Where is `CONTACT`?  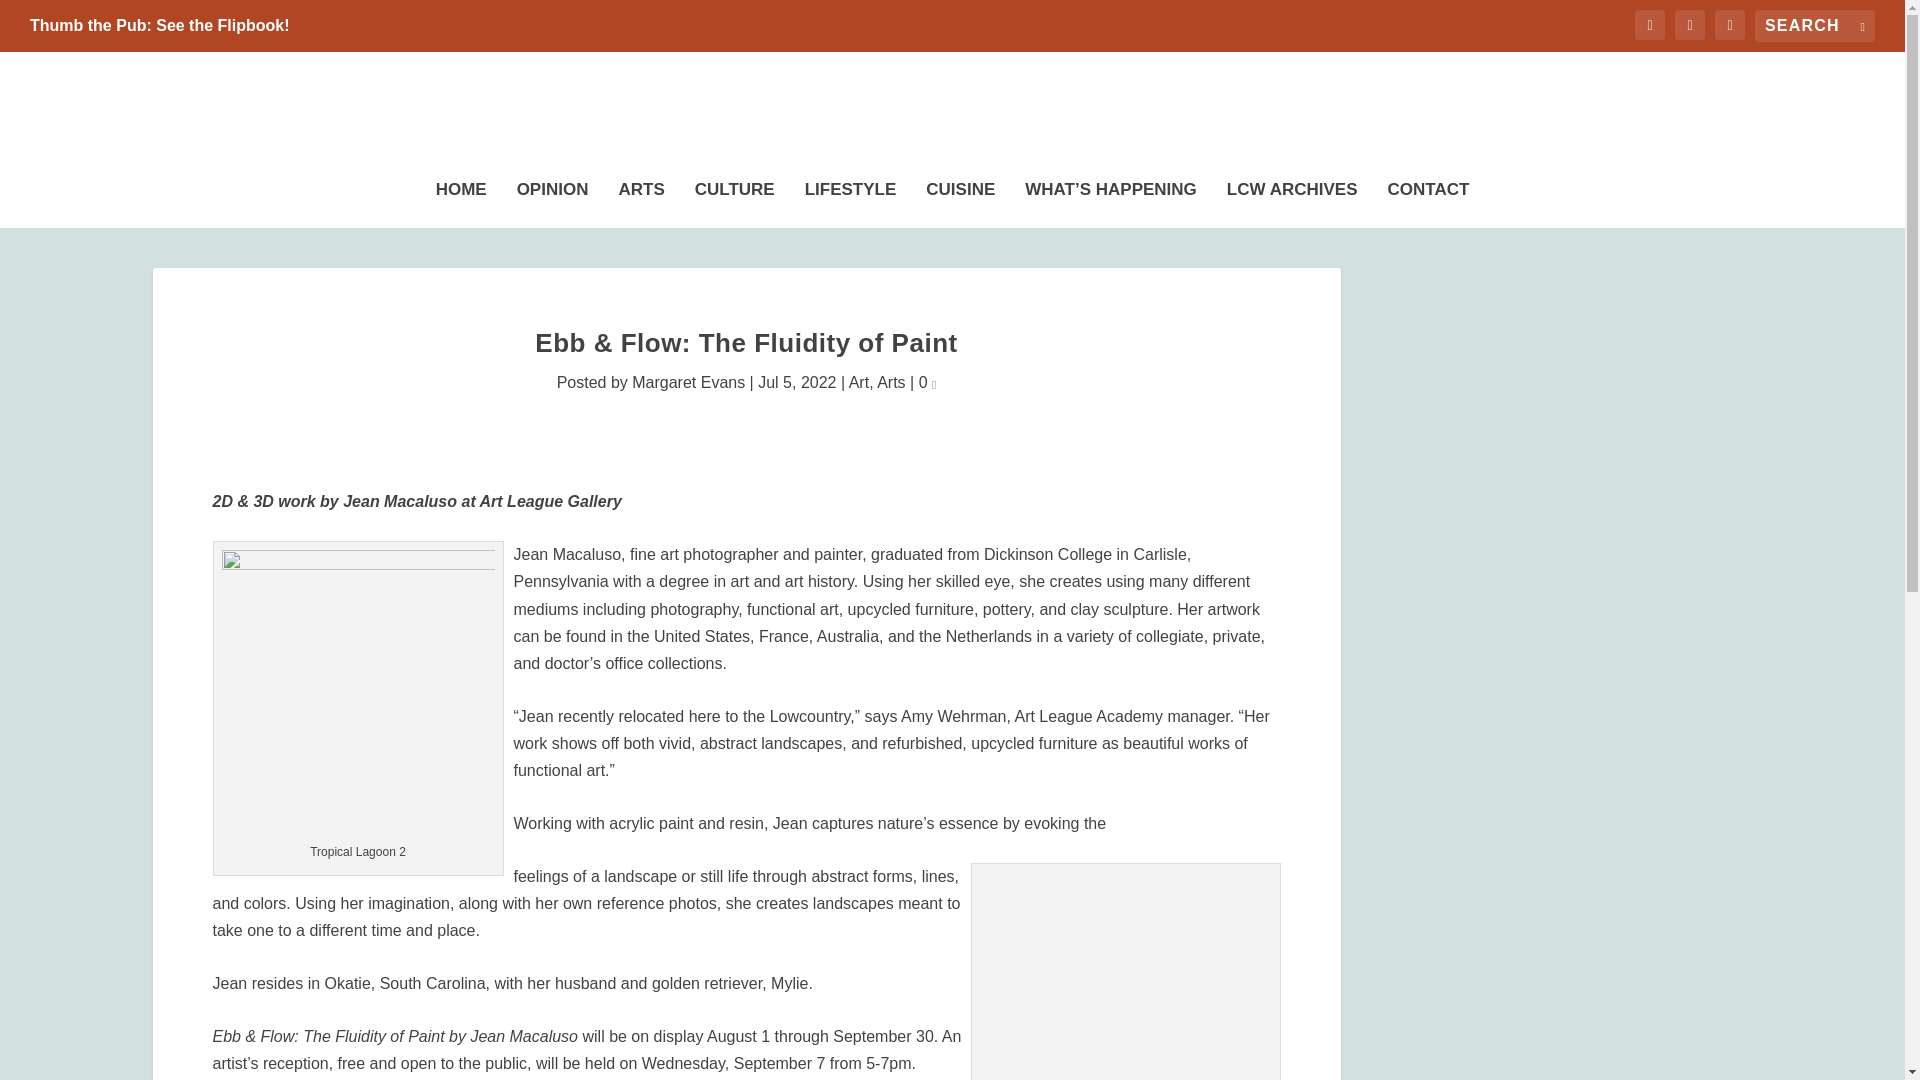
CONTACT is located at coordinates (1429, 199).